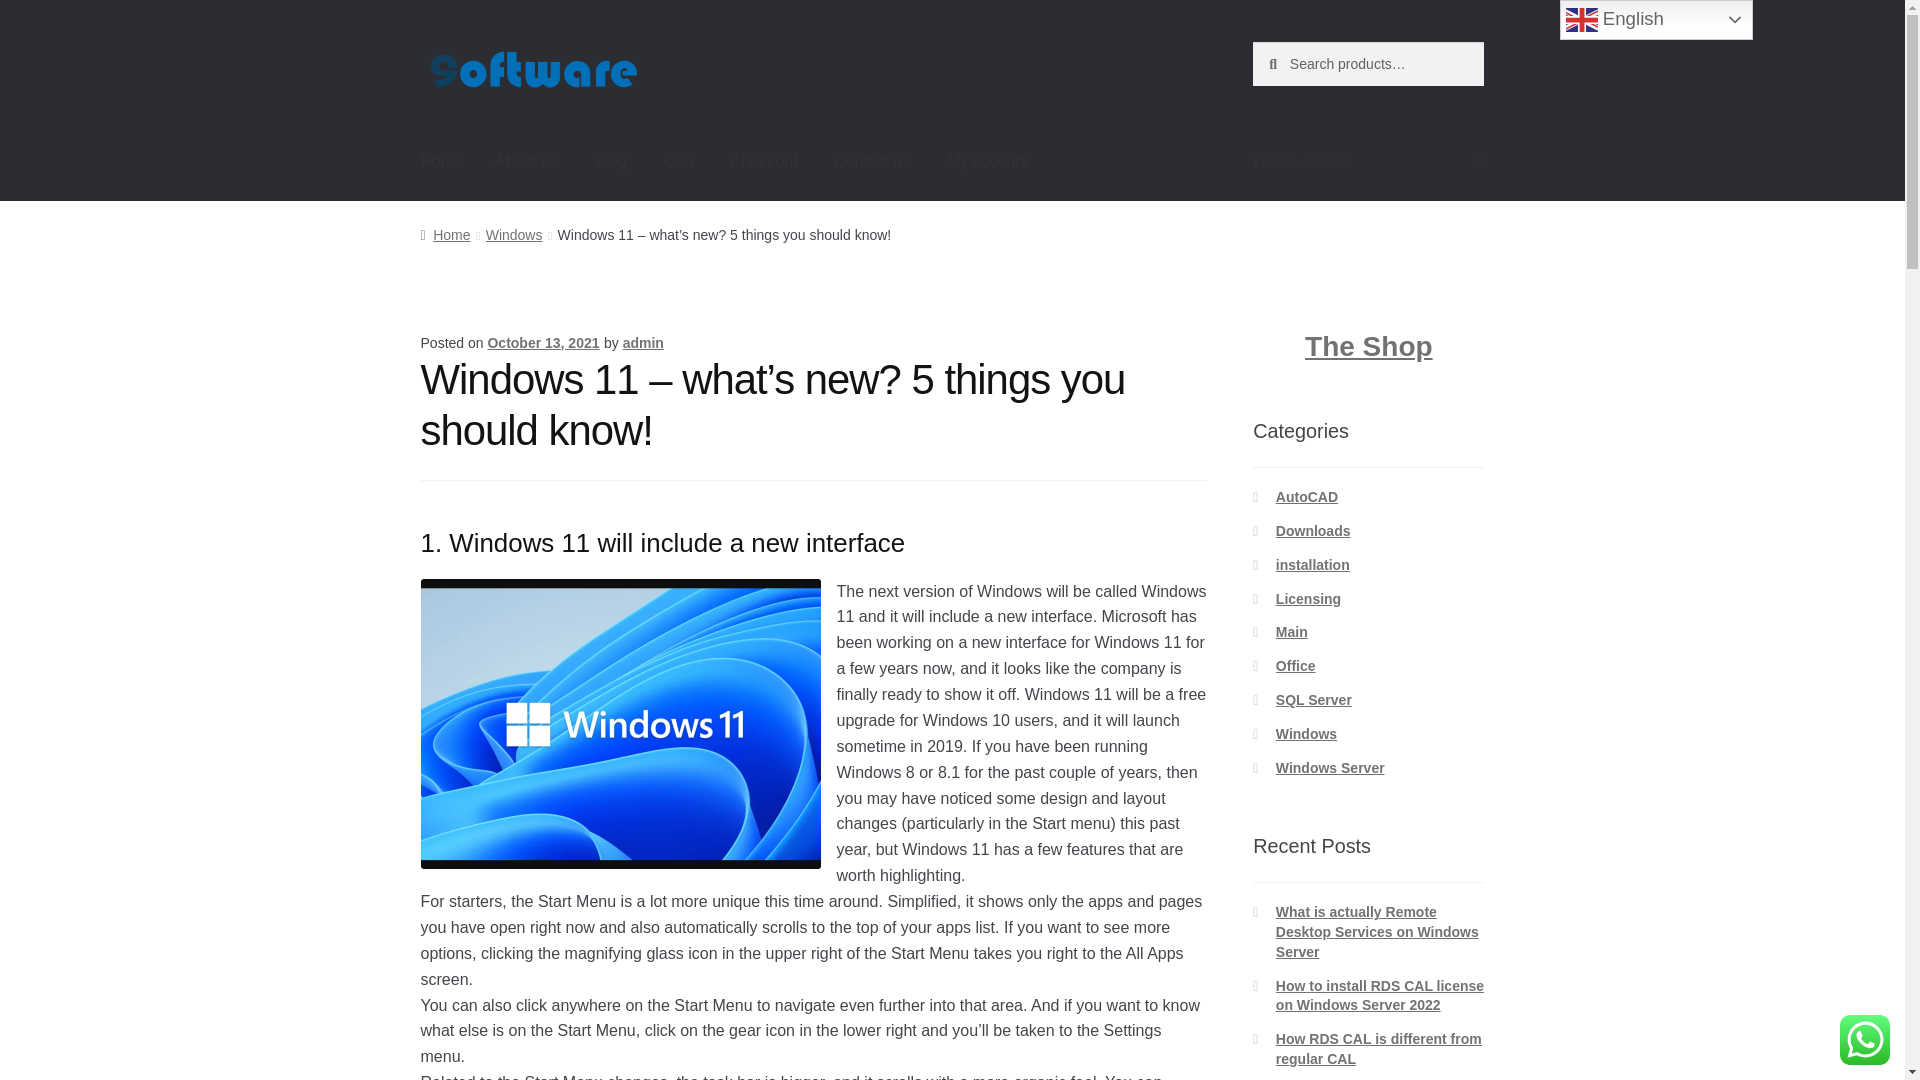  Describe the element at coordinates (871, 162) in the screenshot. I see `Contact us` at that location.